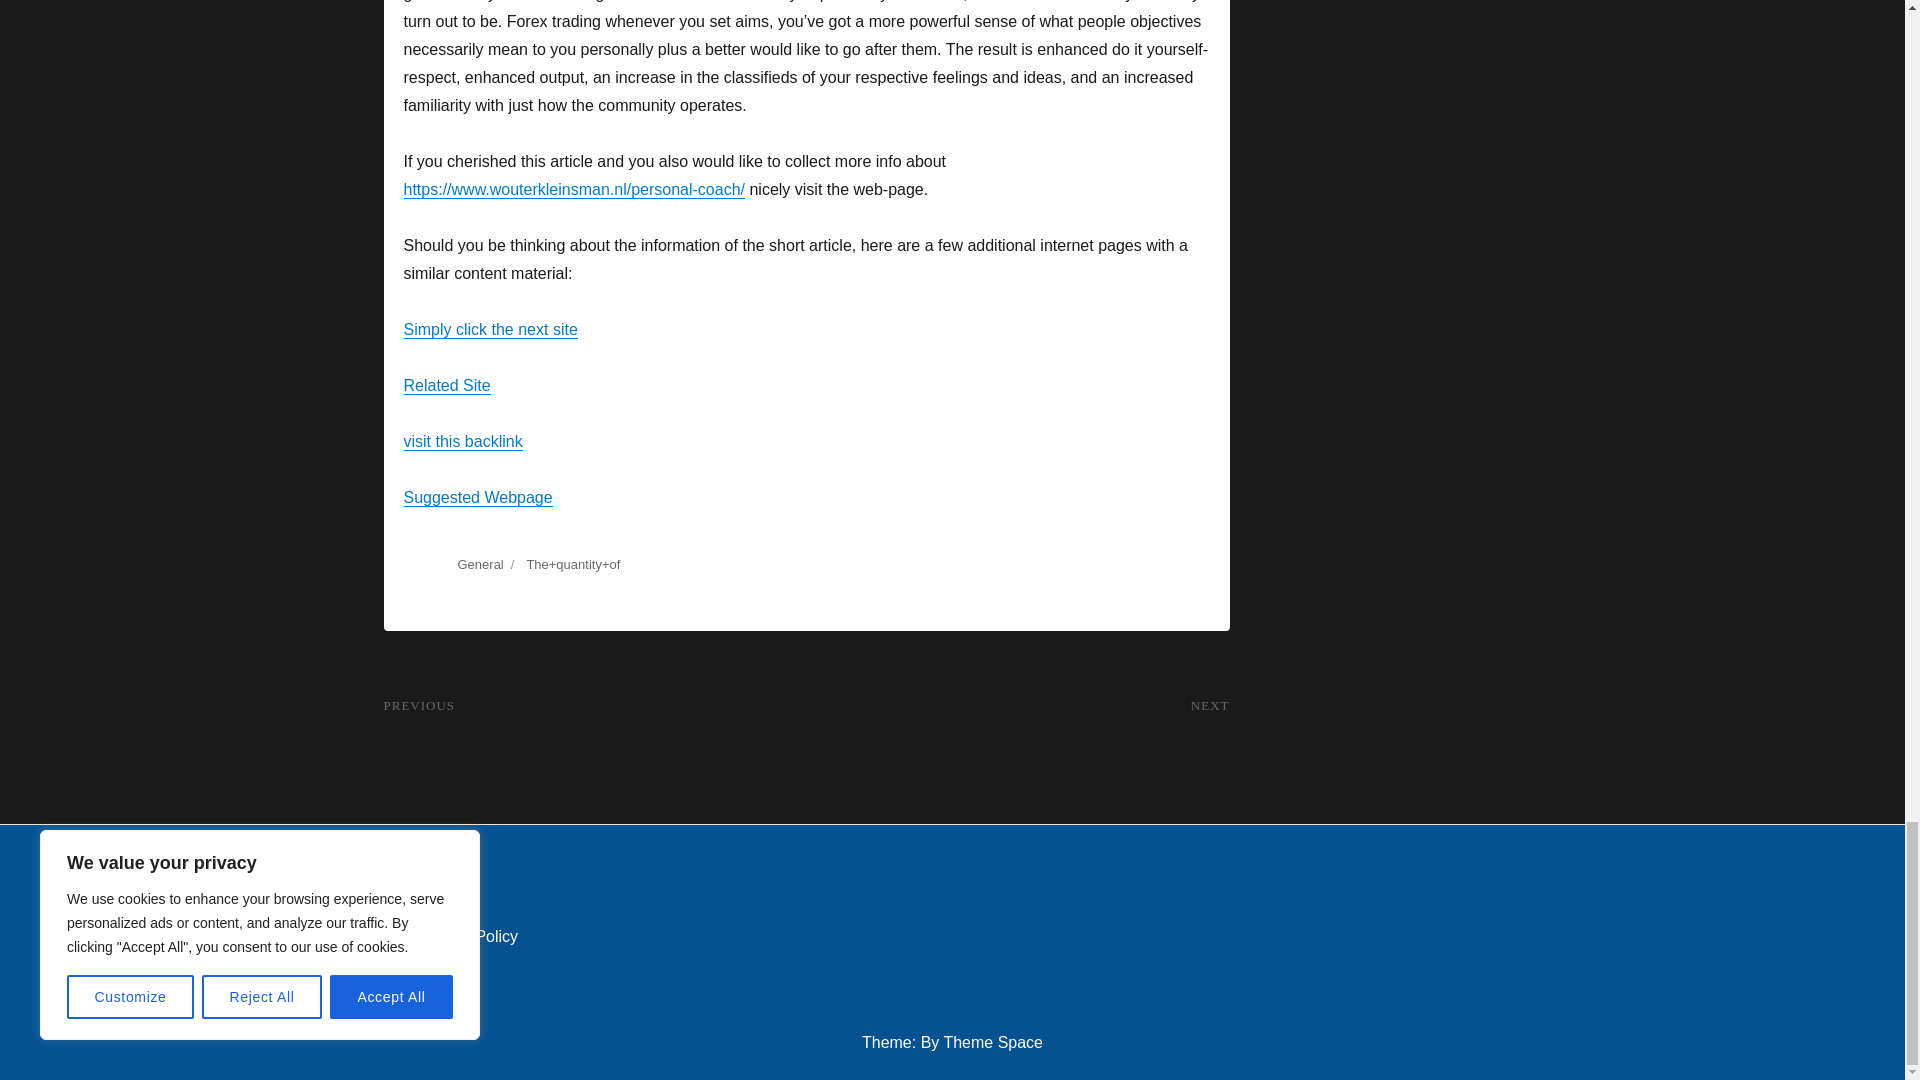 This screenshot has width=1920, height=1080. Describe the element at coordinates (462, 442) in the screenshot. I see `visit this backlink` at that location.